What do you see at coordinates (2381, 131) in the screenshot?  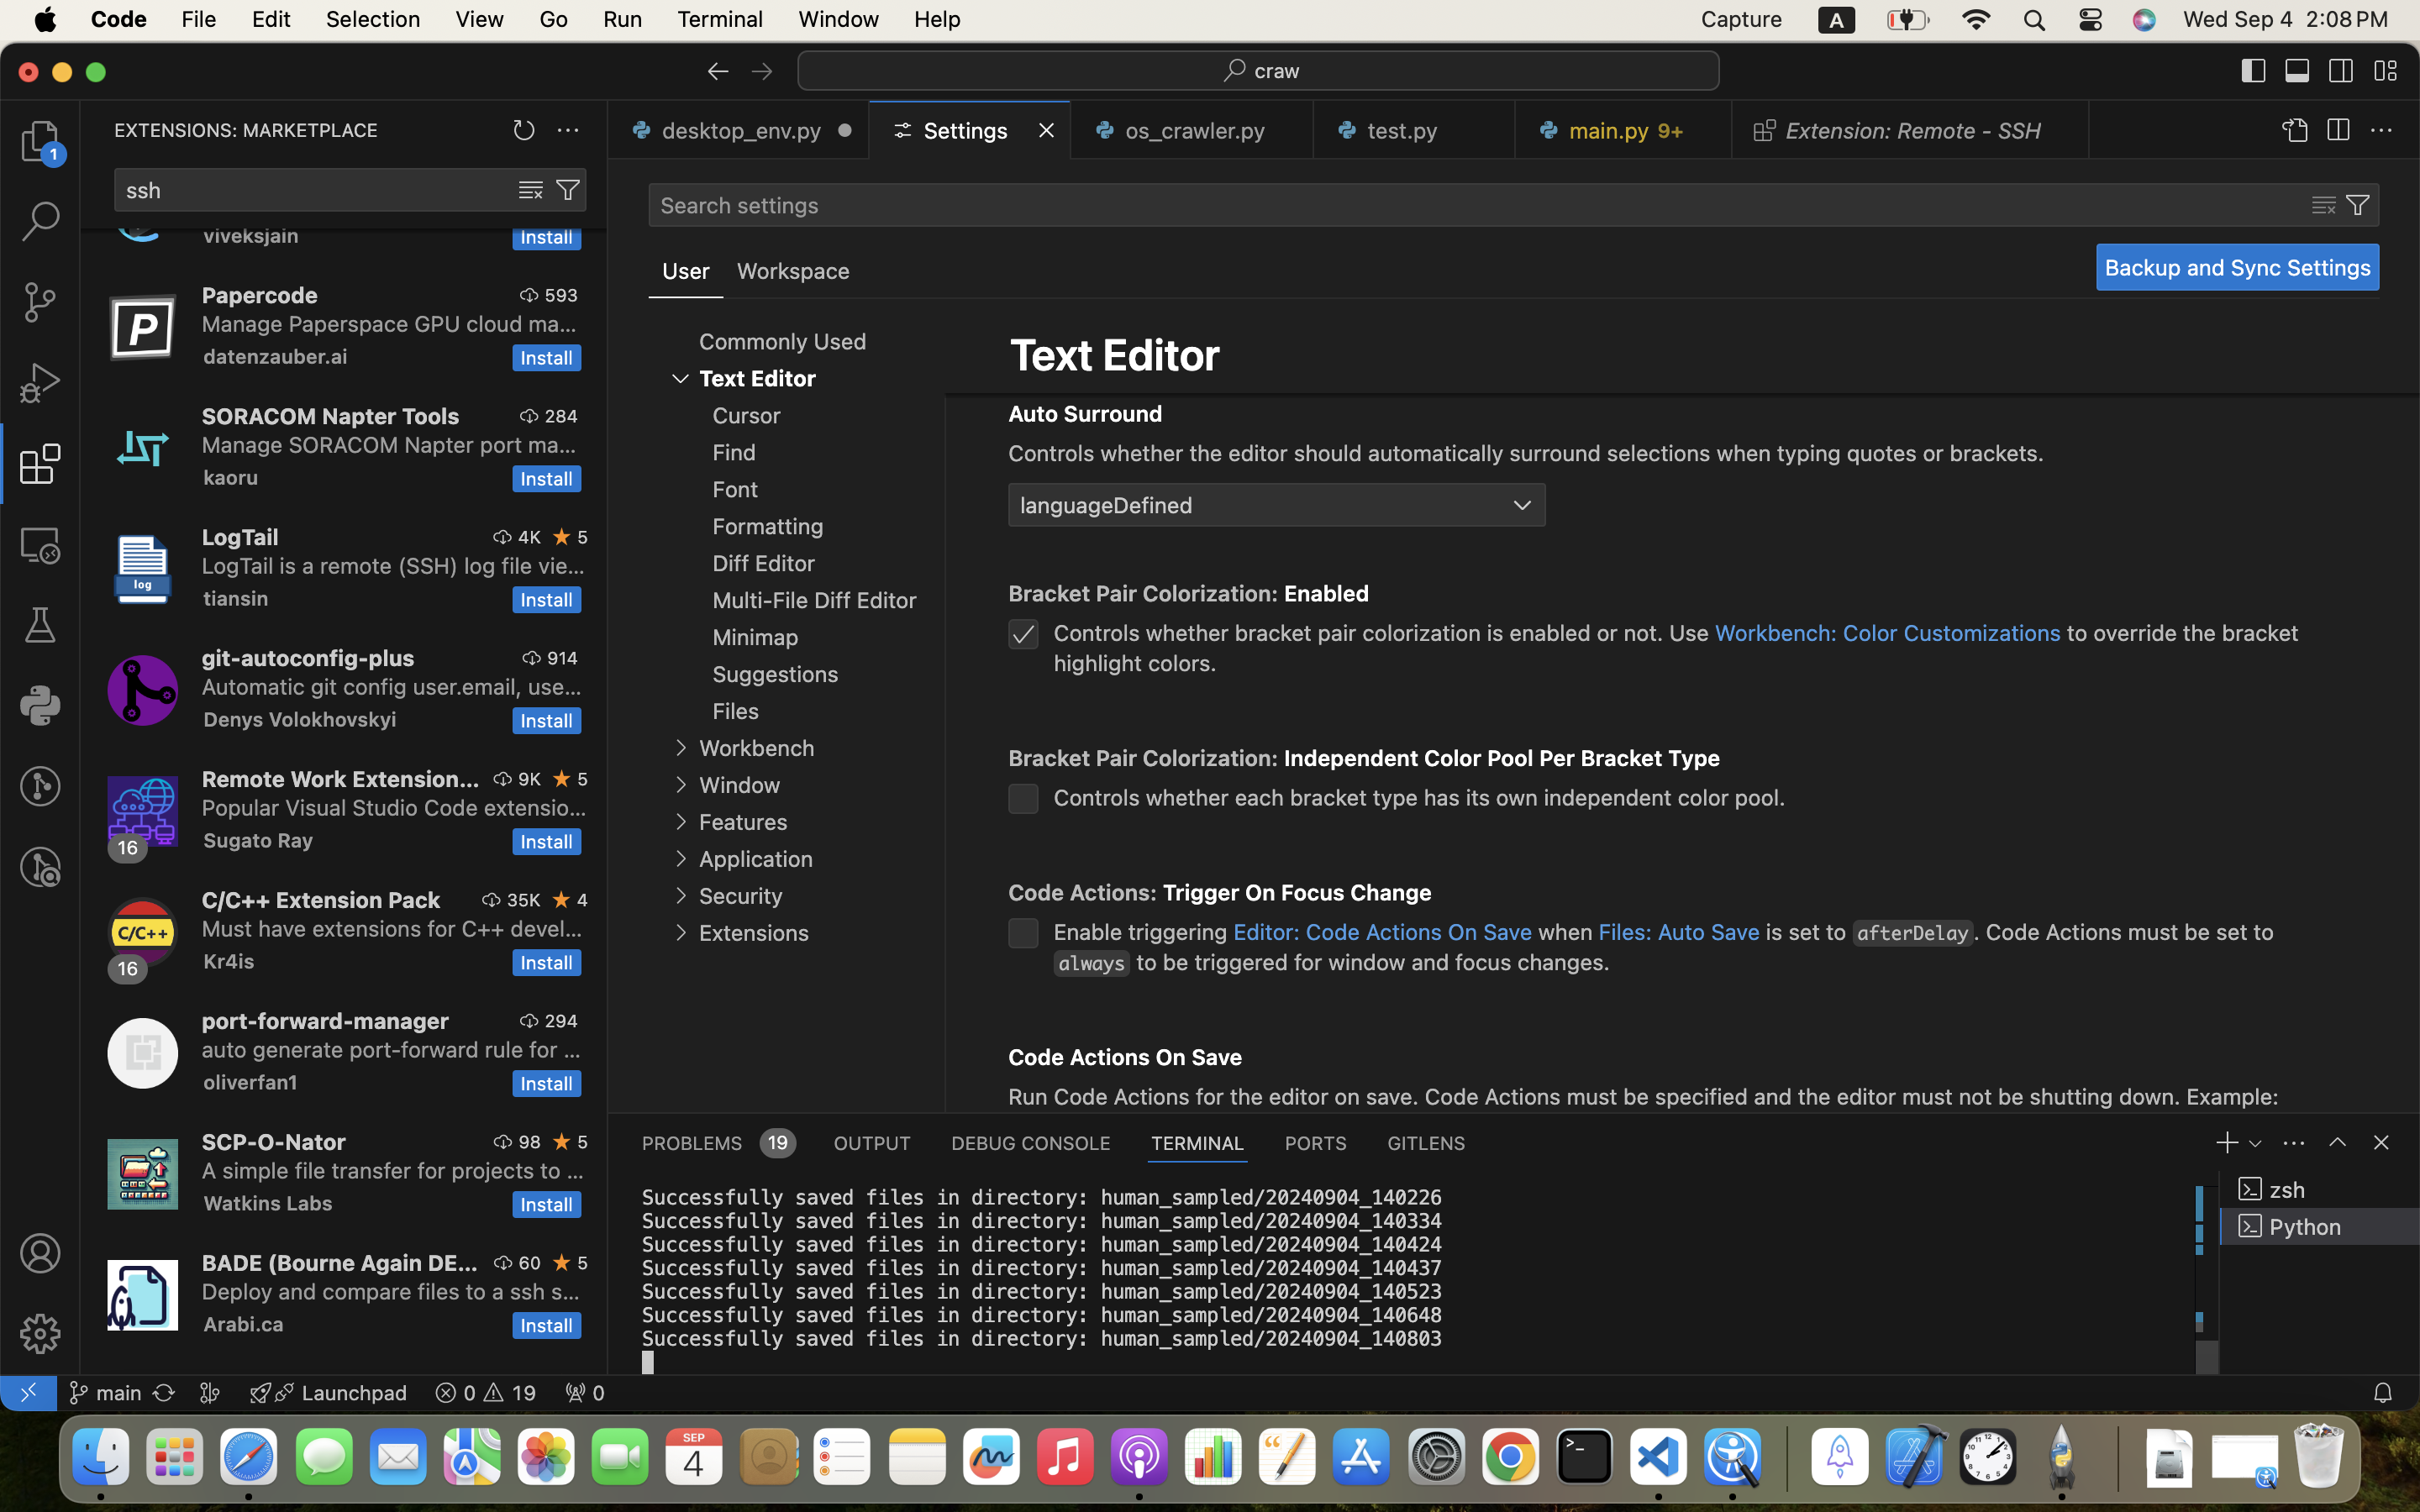 I see `` at bounding box center [2381, 131].